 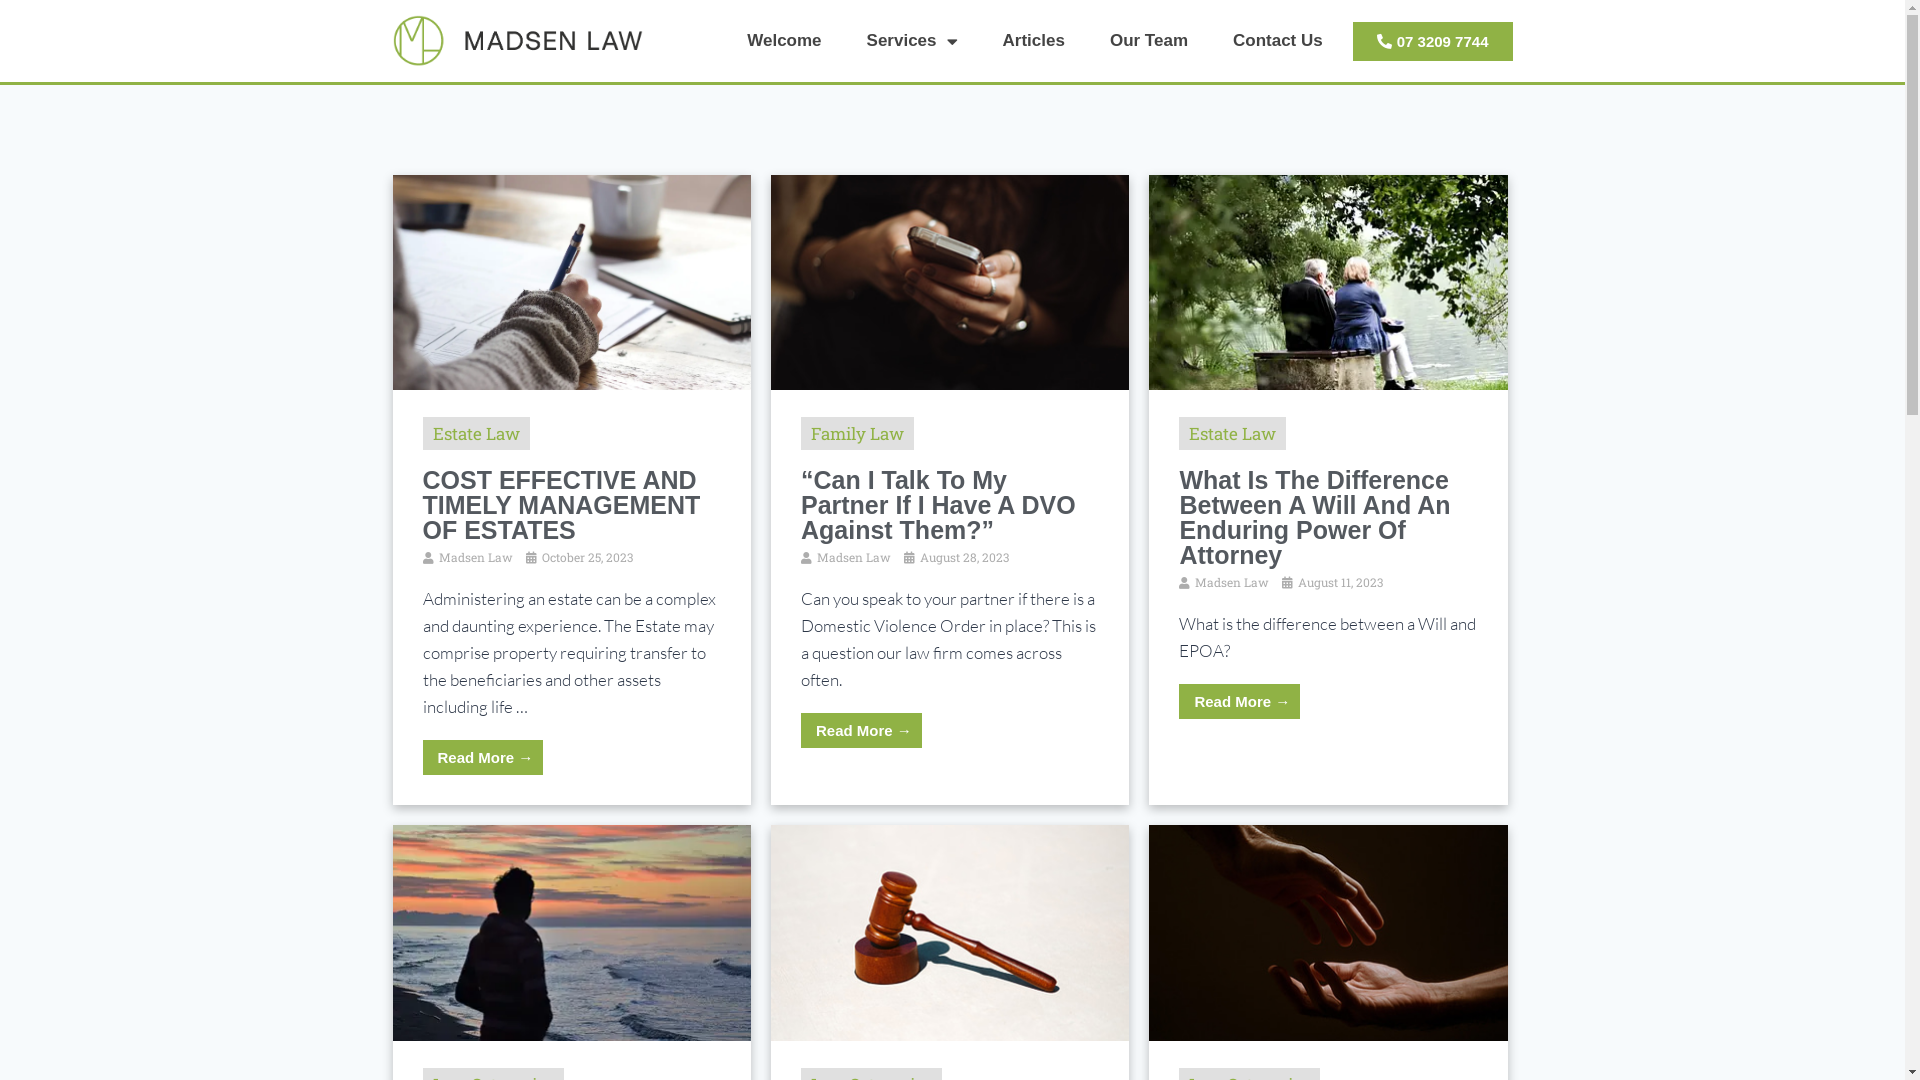 I want to click on Madsen Law, so click(x=475, y=557).